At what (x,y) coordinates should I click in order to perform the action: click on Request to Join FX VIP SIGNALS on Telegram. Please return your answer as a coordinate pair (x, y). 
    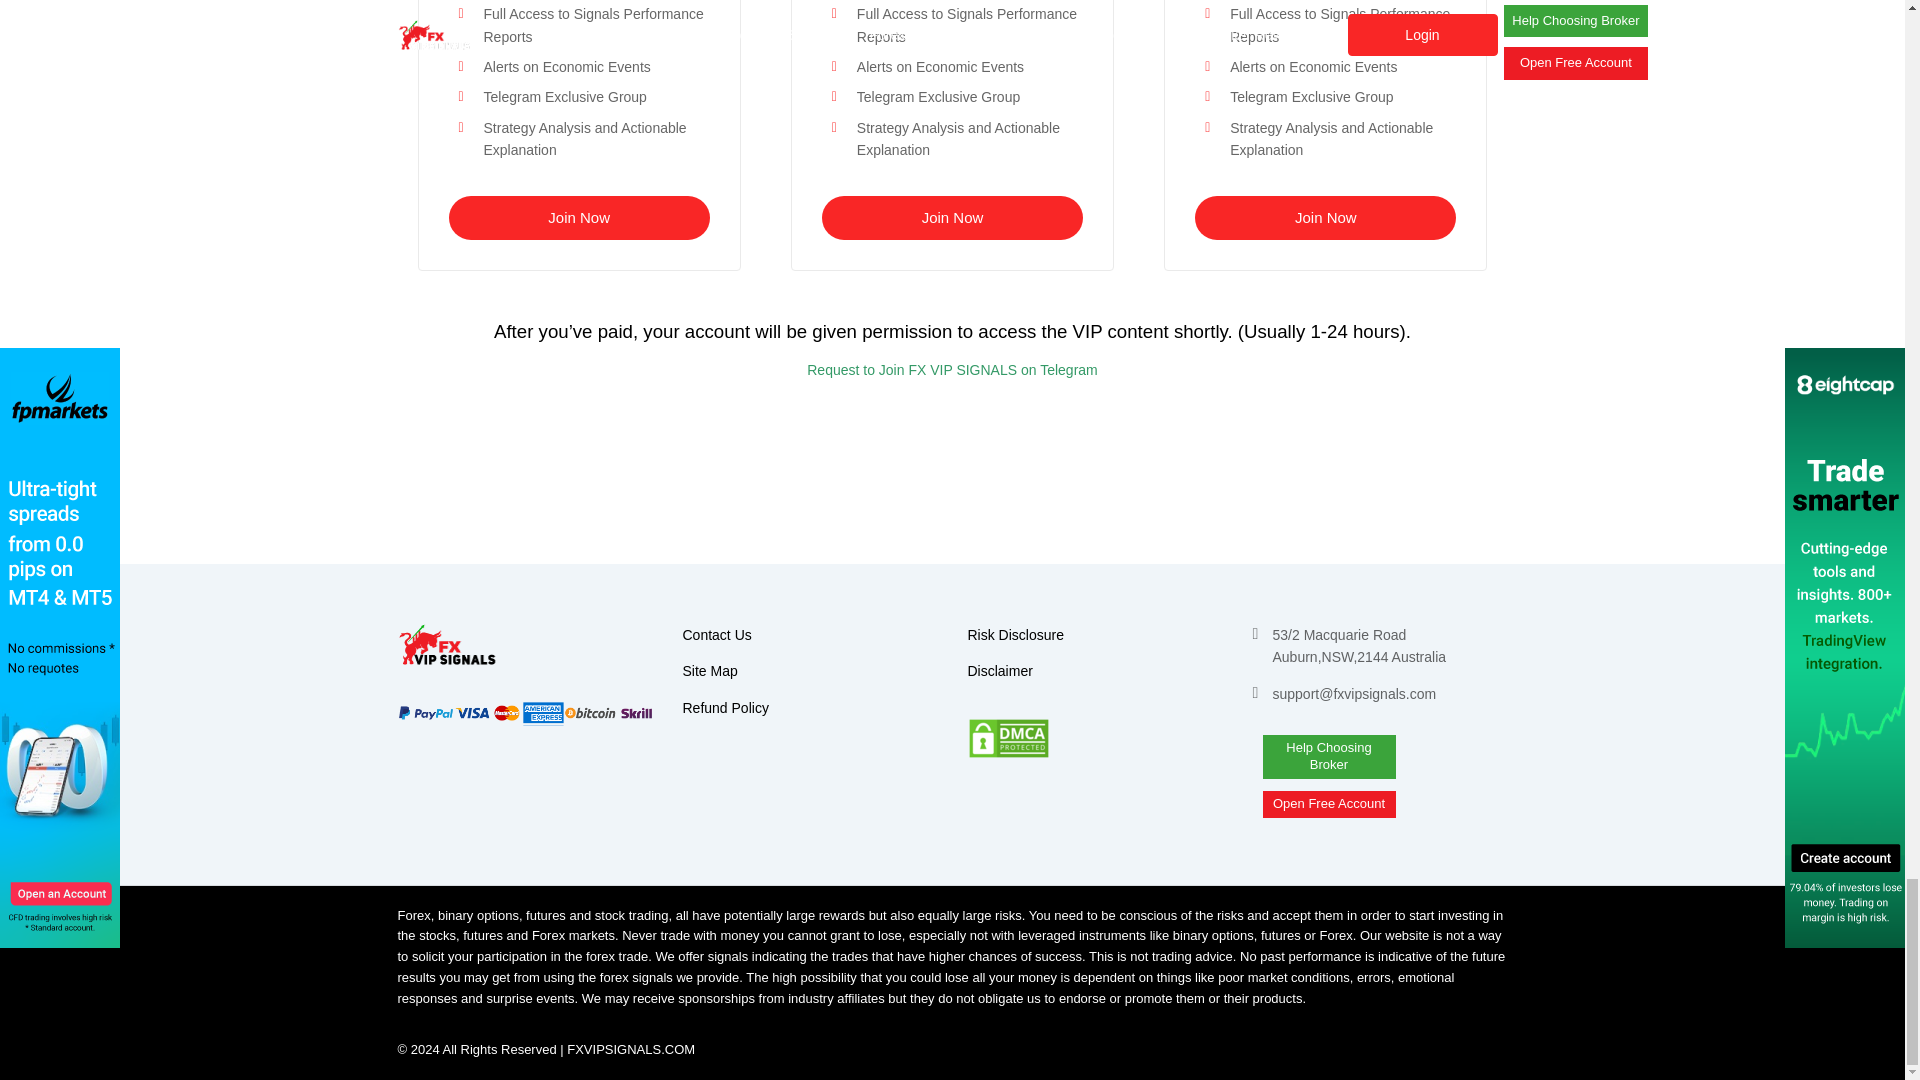
    Looking at the image, I should click on (952, 370).